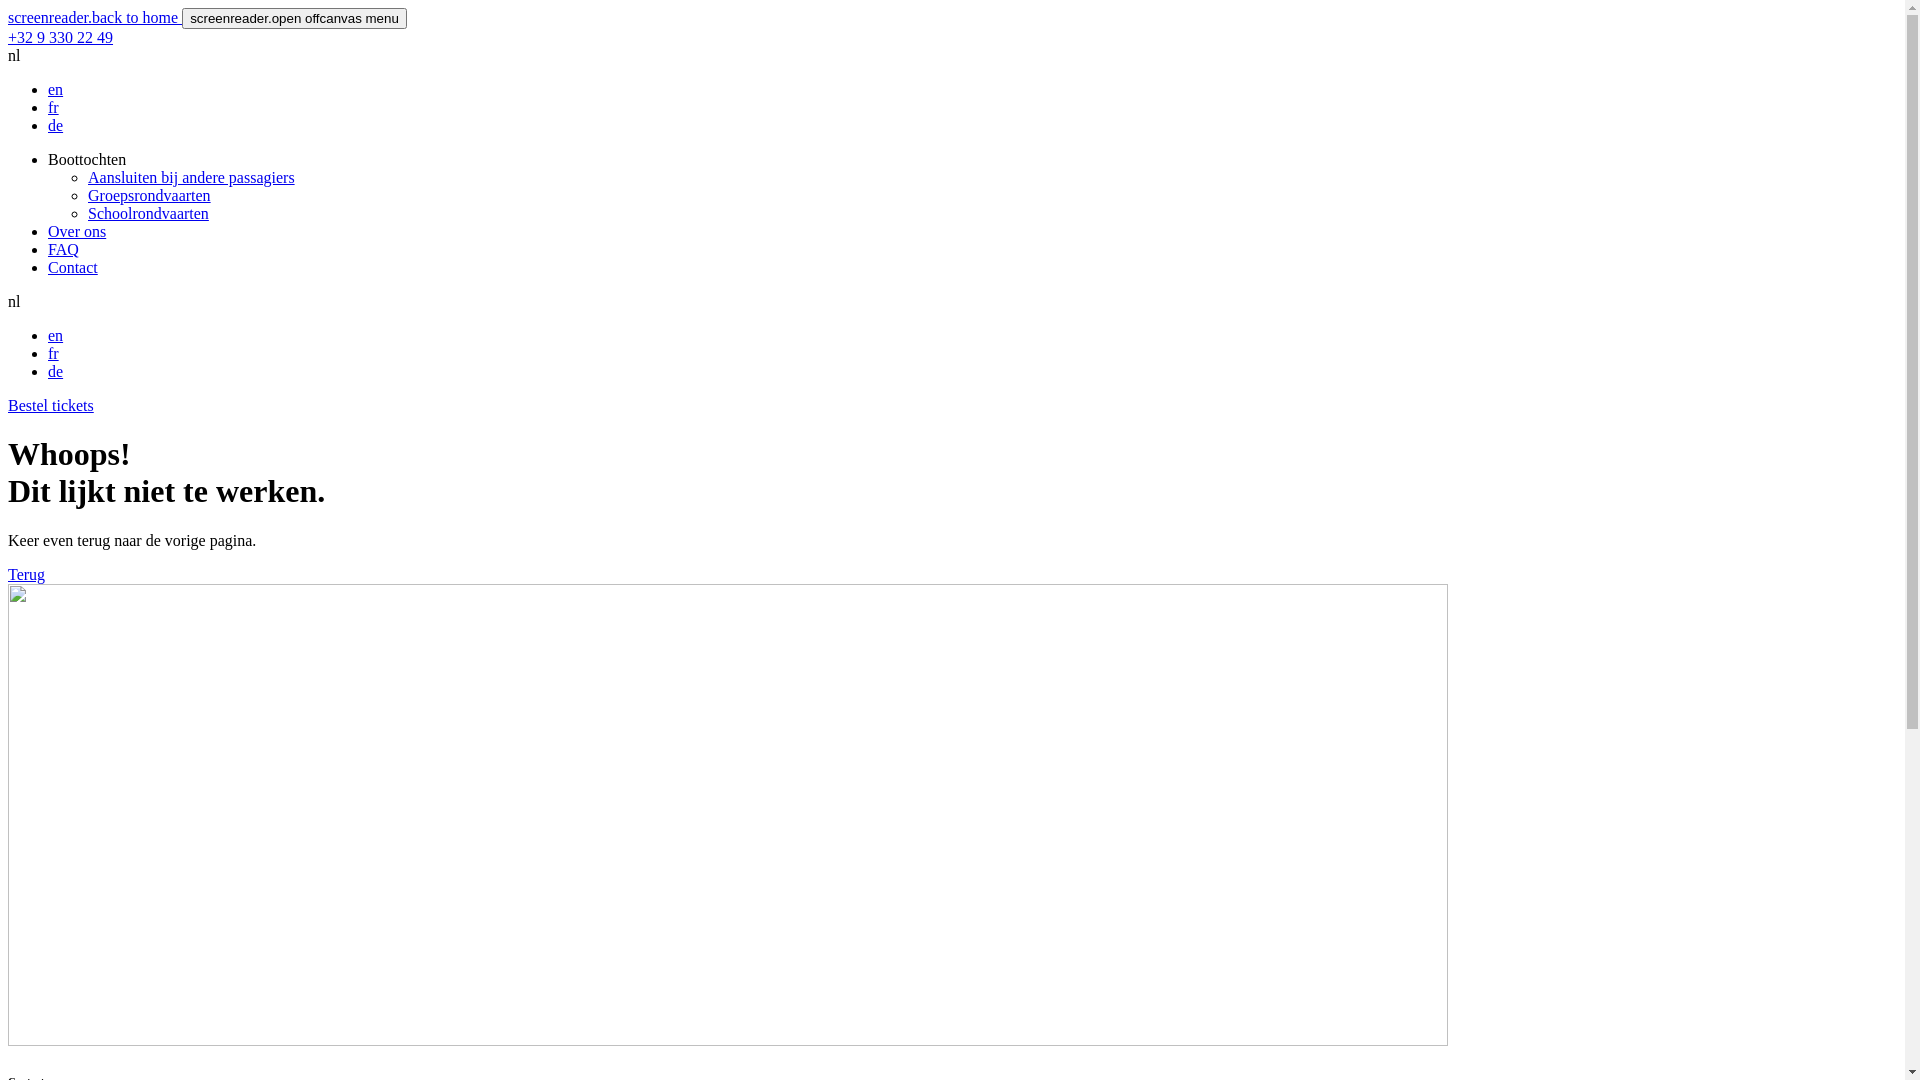 The height and width of the screenshot is (1080, 1920). Describe the element at coordinates (26, 574) in the screenshot. I see `Terug` at that location.